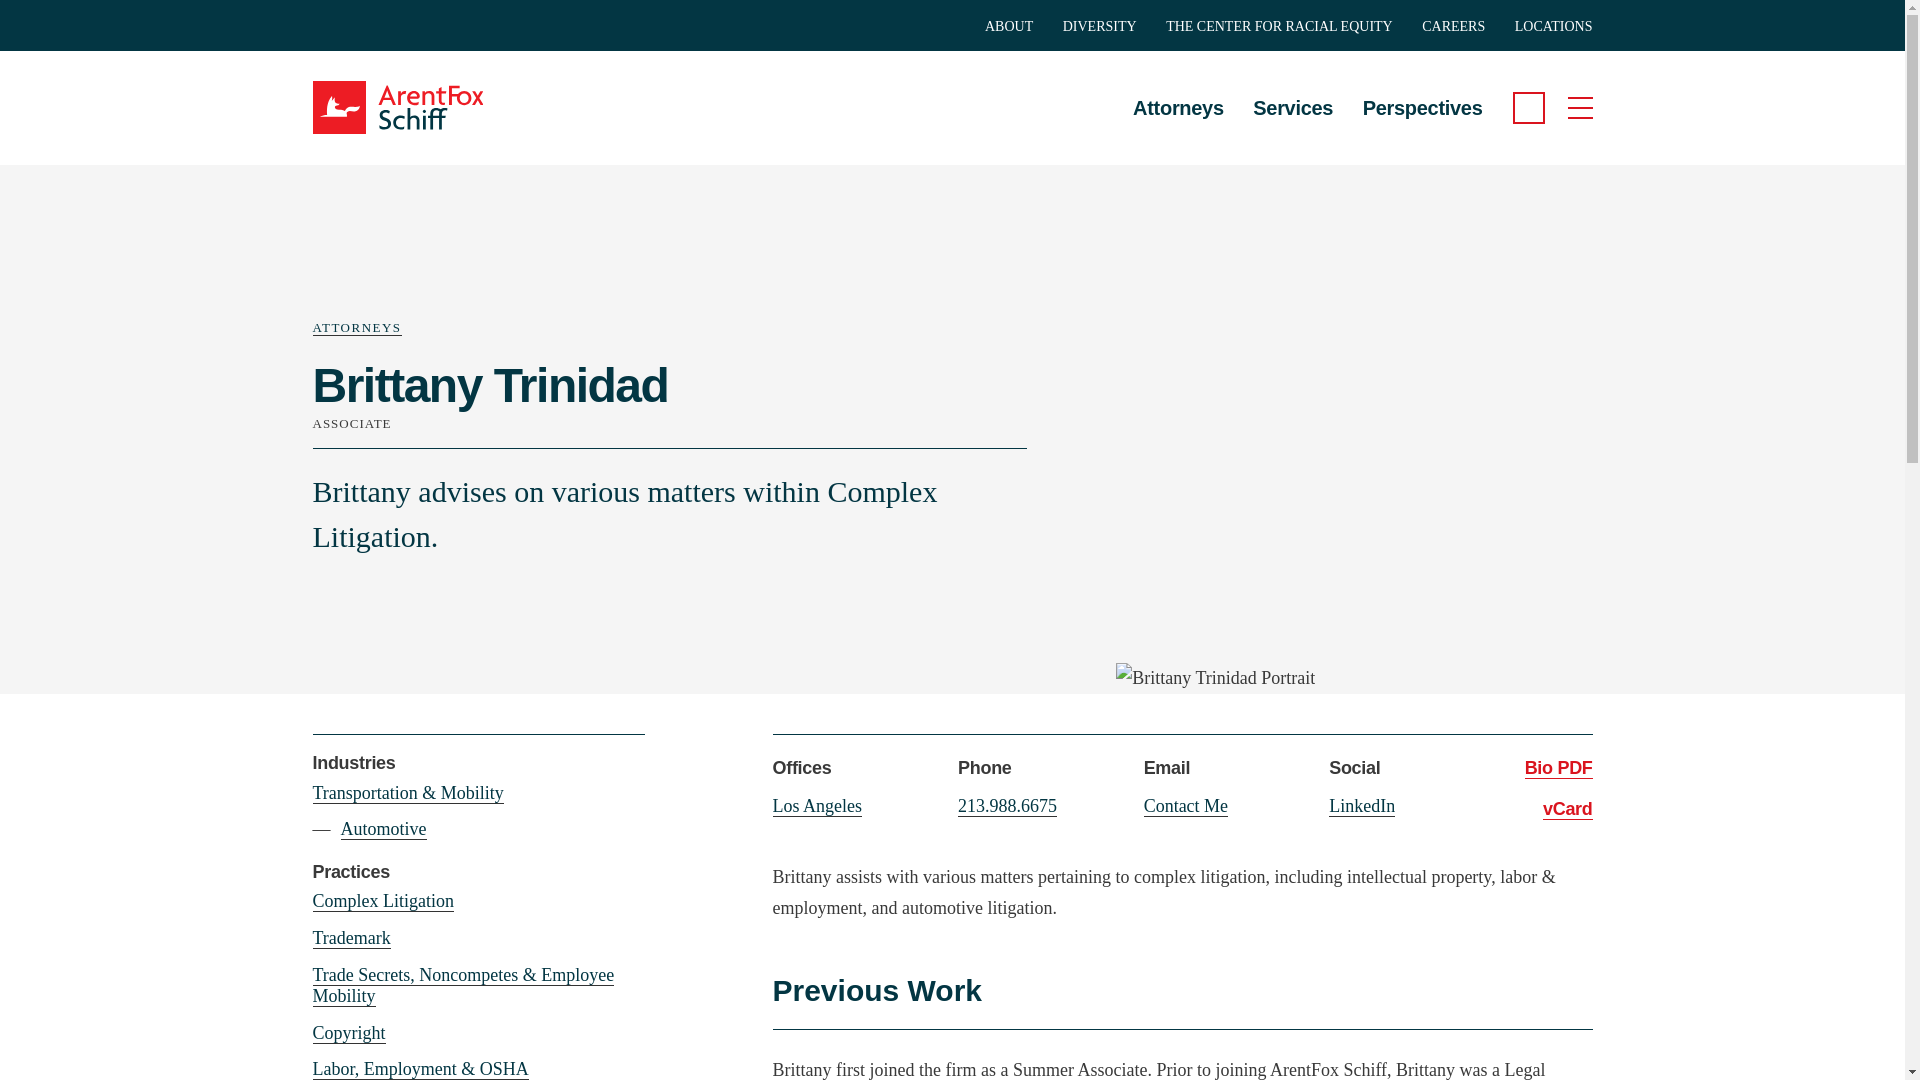  I want to click on ABOUT, so click(1008, 26).